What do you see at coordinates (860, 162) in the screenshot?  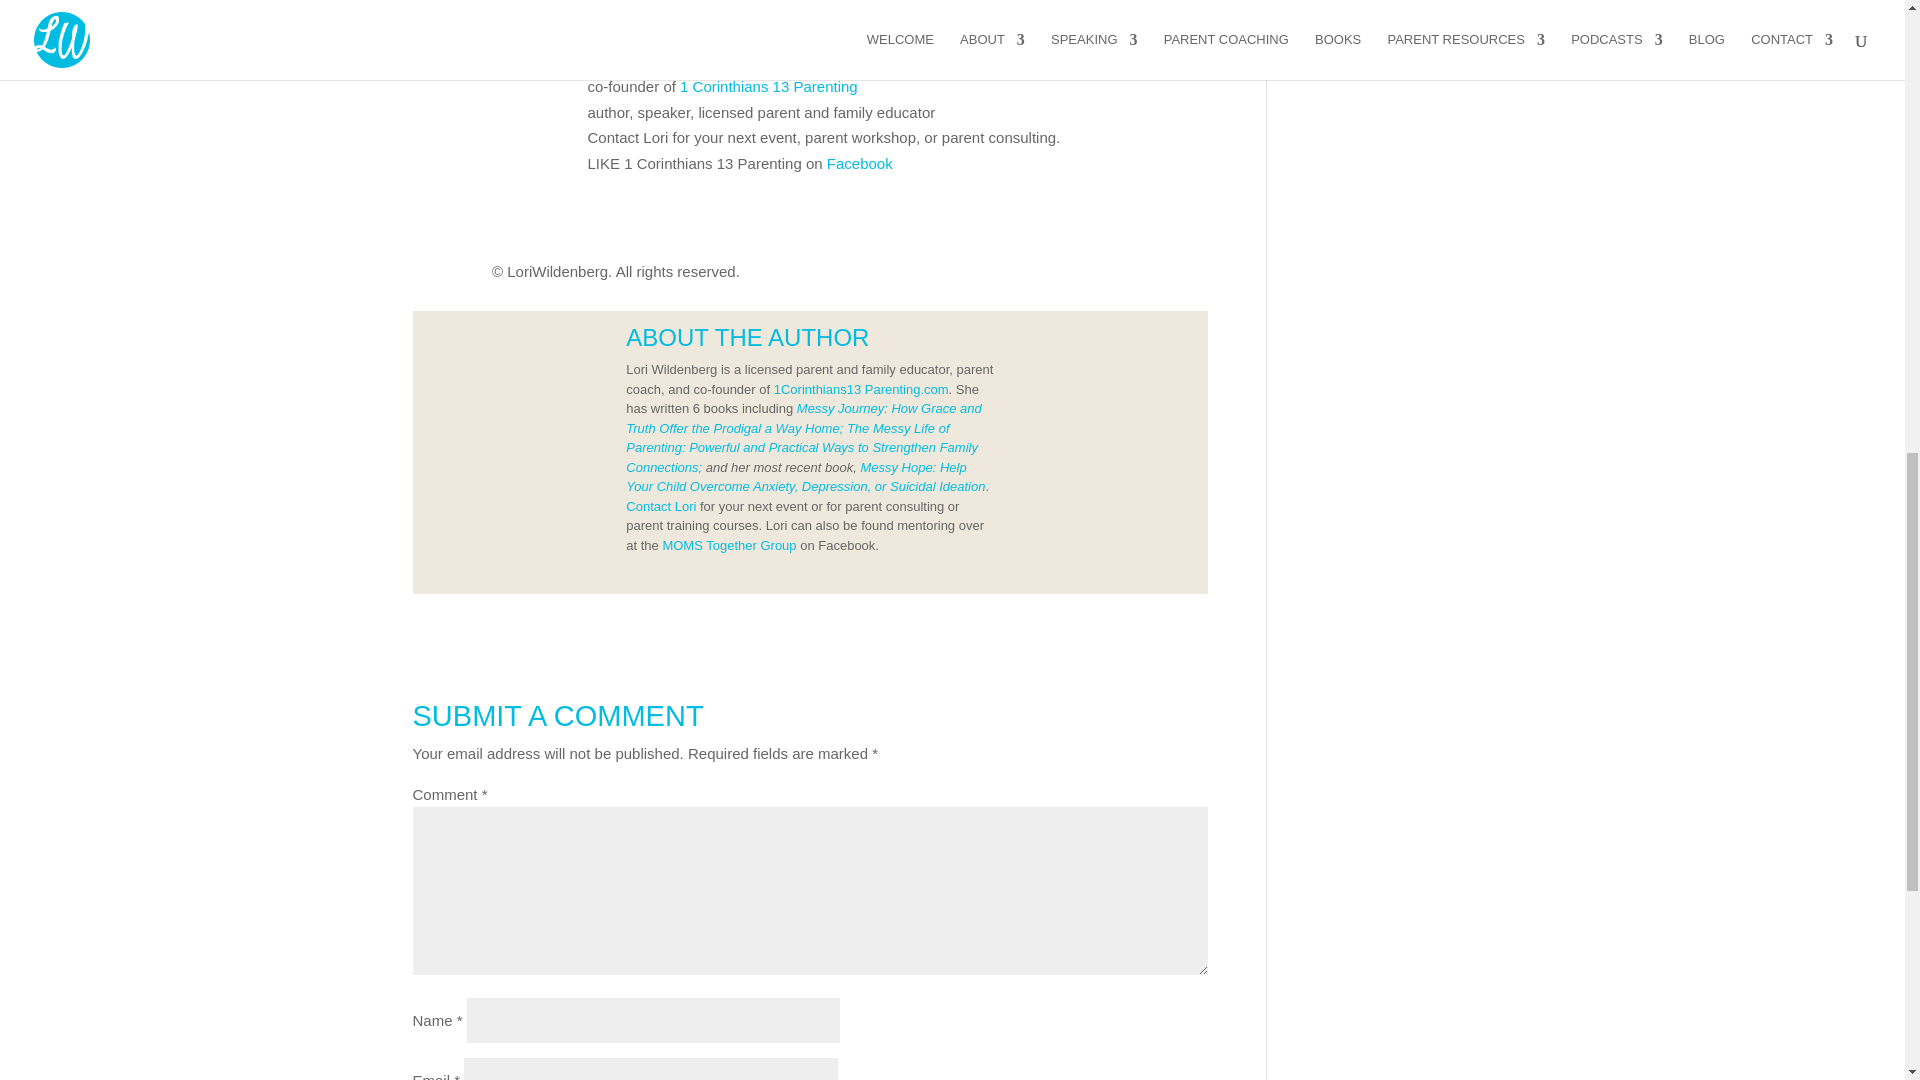 I see `Facebook` at bounding box center [860, 162].